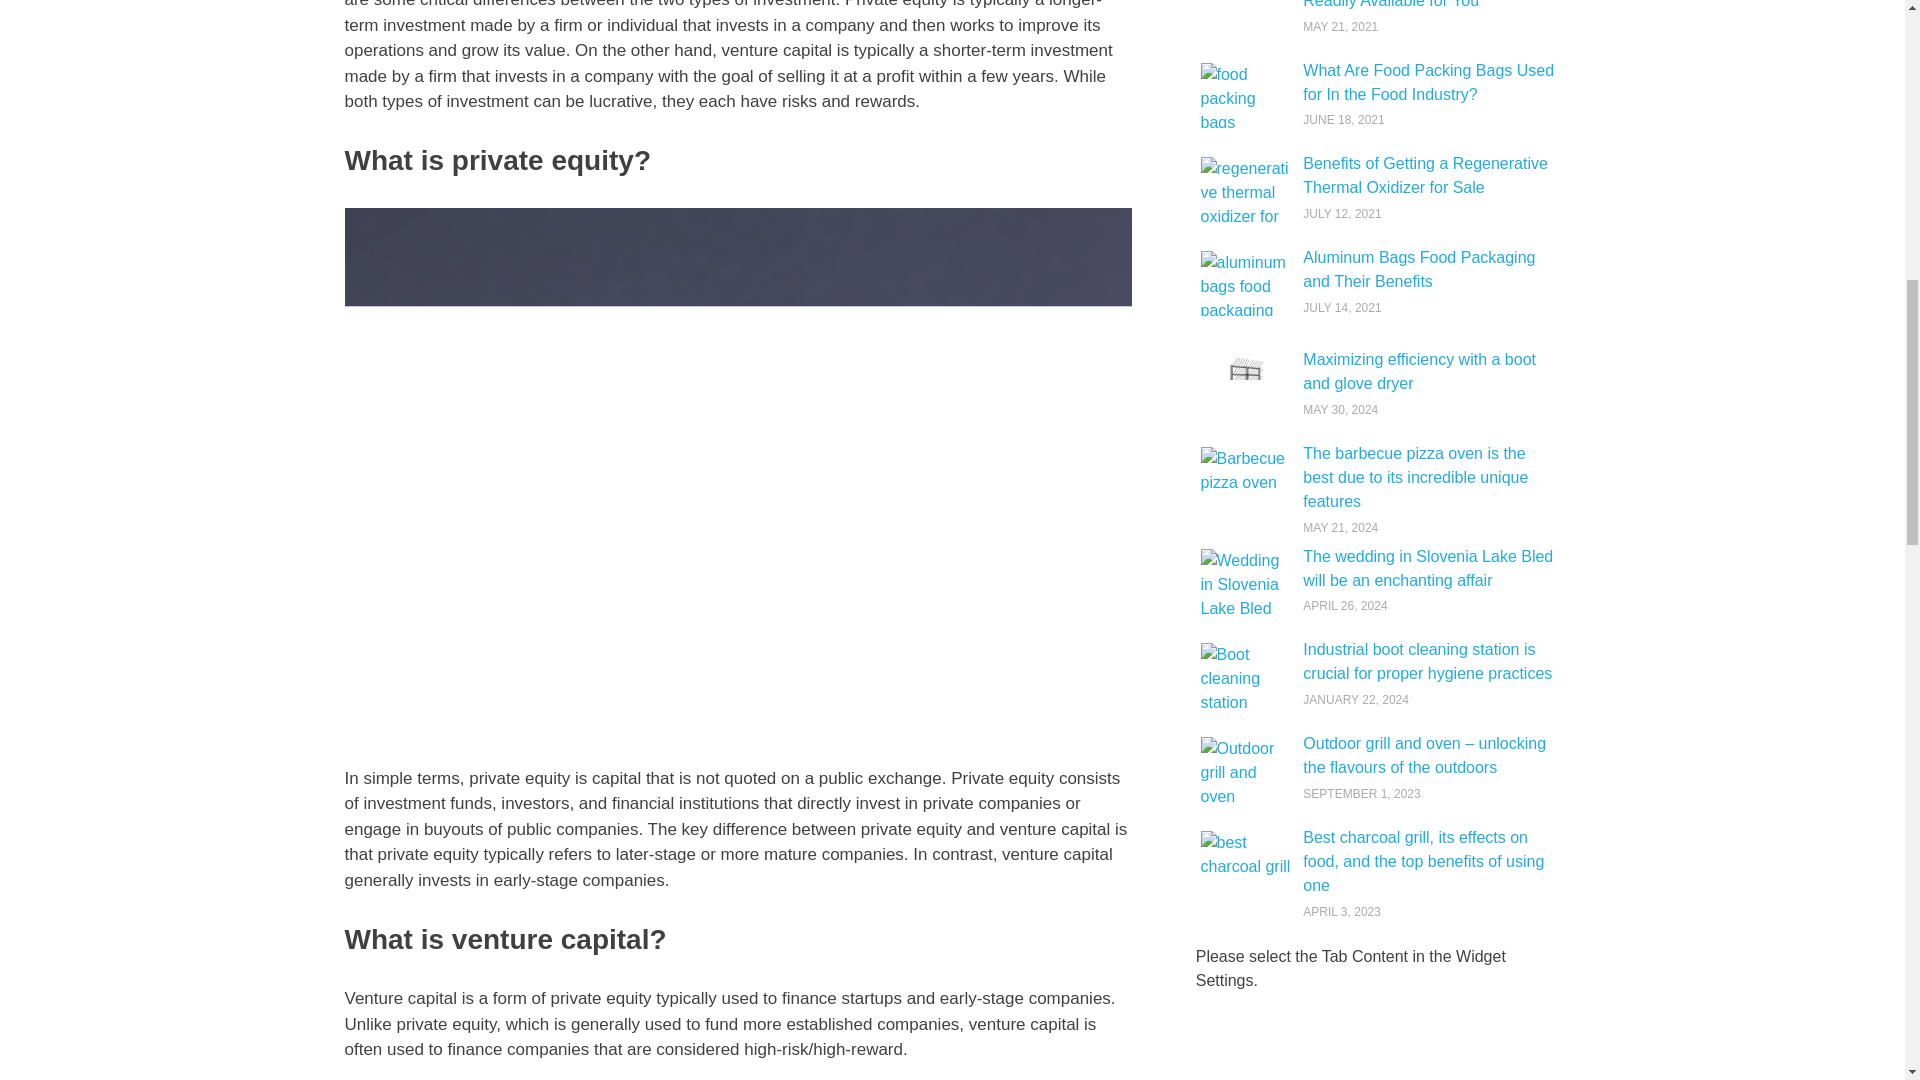 Image resolution: width=1920 pixels, height=1080 pixels. Describe the element at coordinates (1408, 4) in the screenshot. I see `Stainless Steel Eurobins Now Readily Available for You` at that location.